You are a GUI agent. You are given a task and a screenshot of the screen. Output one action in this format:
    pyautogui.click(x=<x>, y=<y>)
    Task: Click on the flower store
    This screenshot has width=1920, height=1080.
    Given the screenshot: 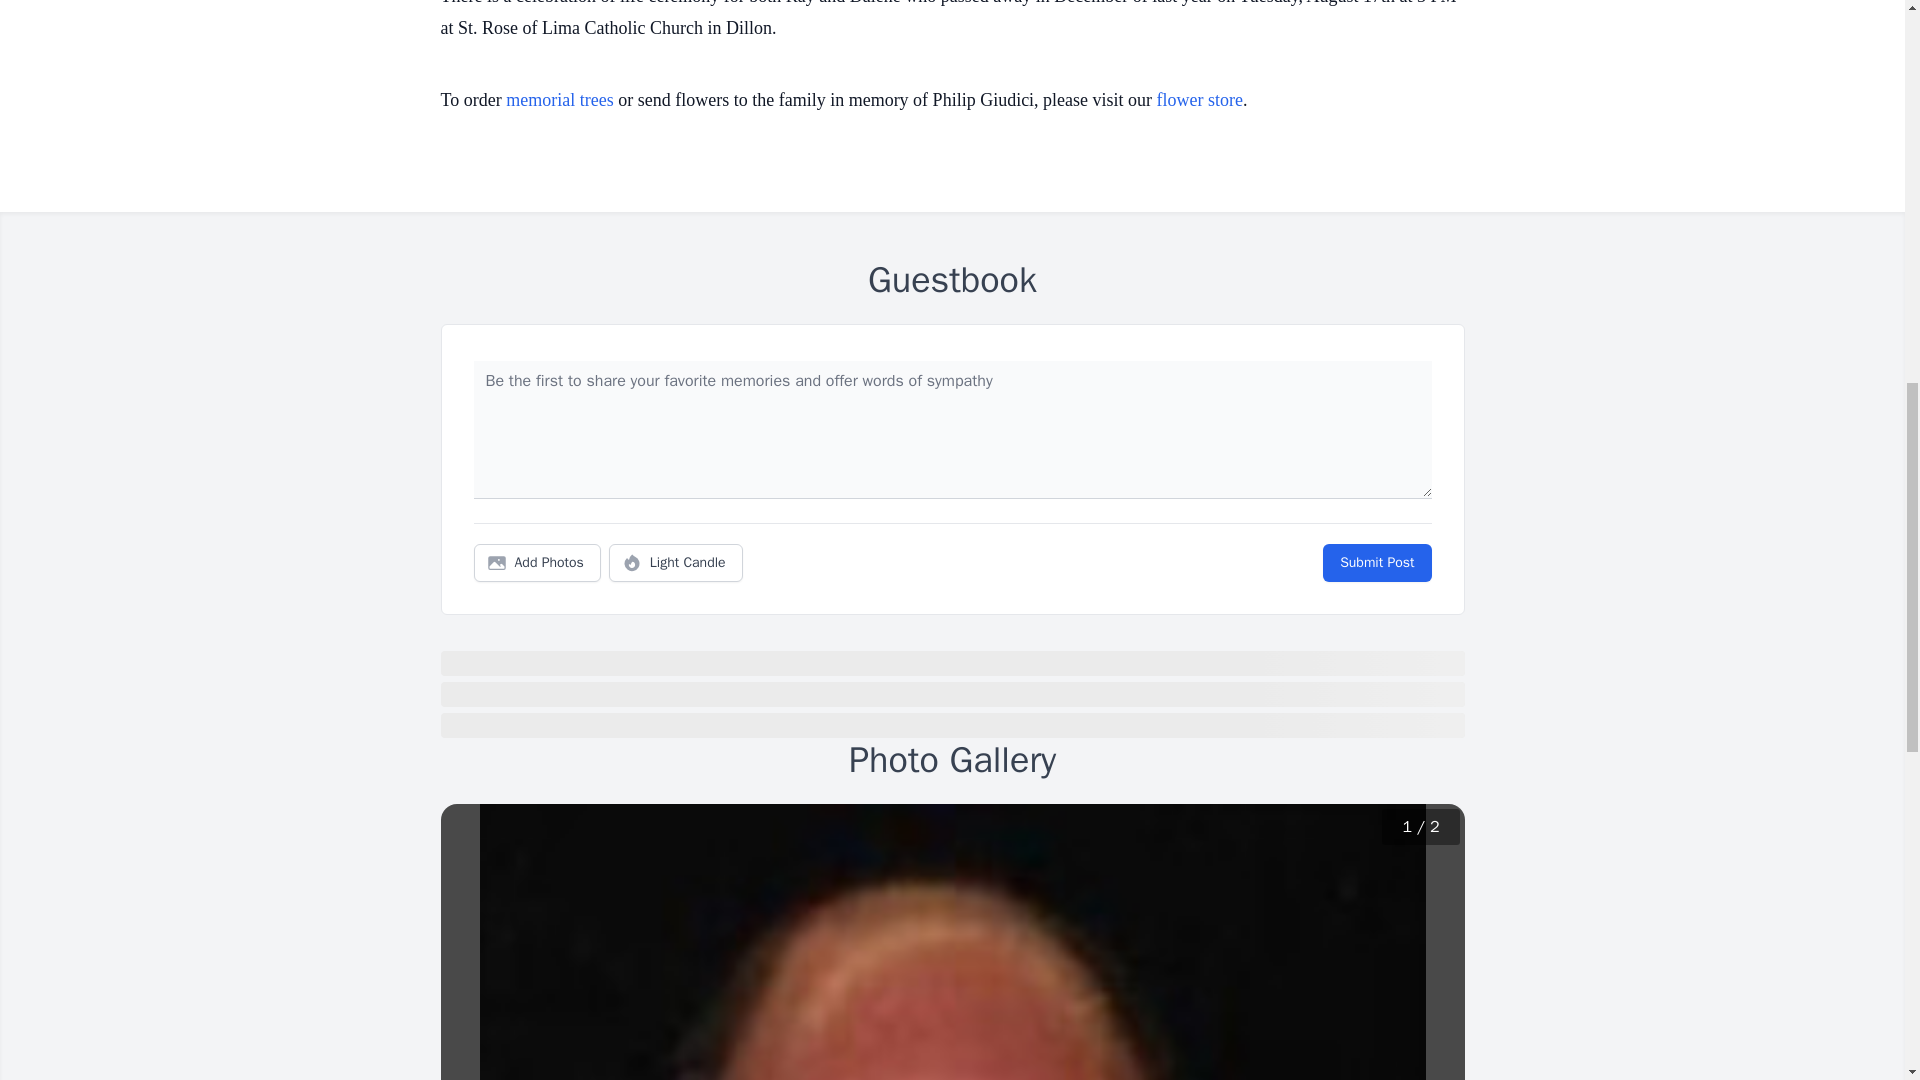 What is the action you would take?
    pyautogui.click(x=1200, y=100)
    